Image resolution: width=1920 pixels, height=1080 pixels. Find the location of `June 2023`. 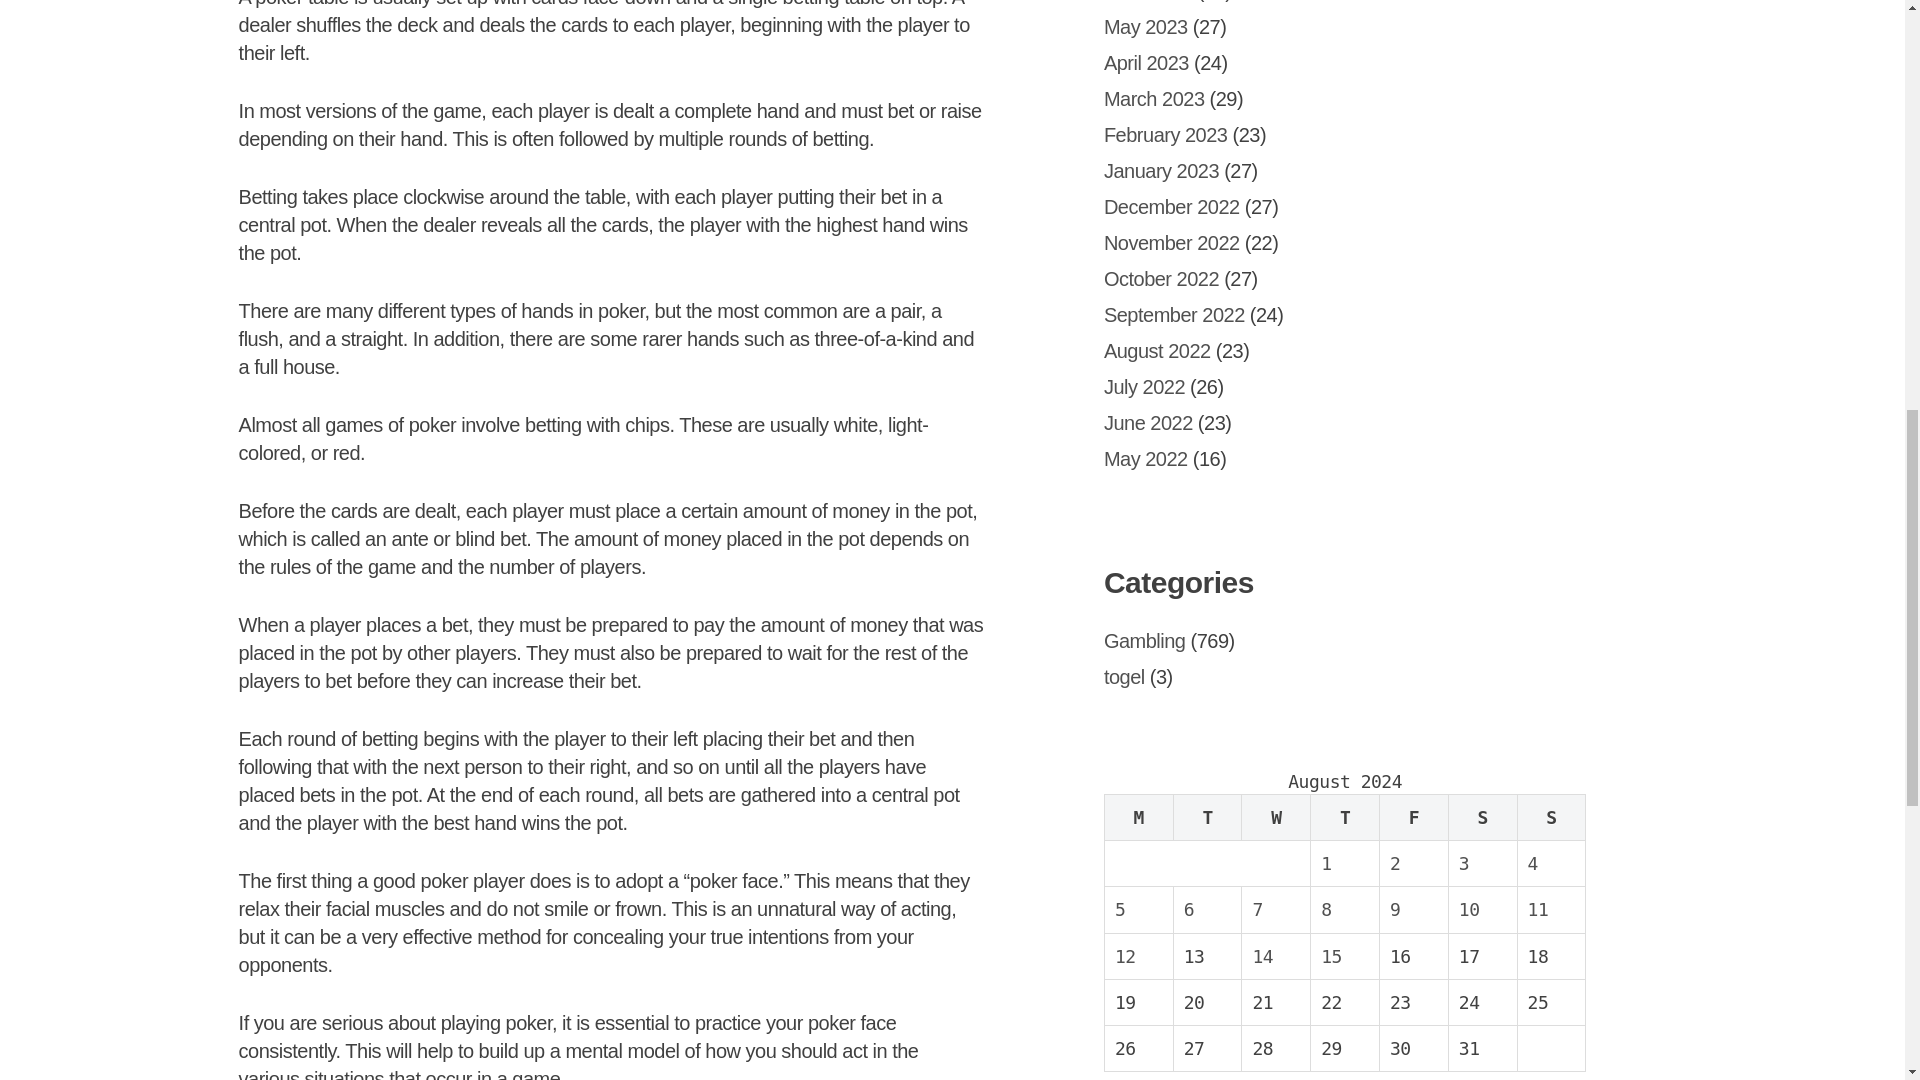

June 2023 is located at coordinates (1148, 1).